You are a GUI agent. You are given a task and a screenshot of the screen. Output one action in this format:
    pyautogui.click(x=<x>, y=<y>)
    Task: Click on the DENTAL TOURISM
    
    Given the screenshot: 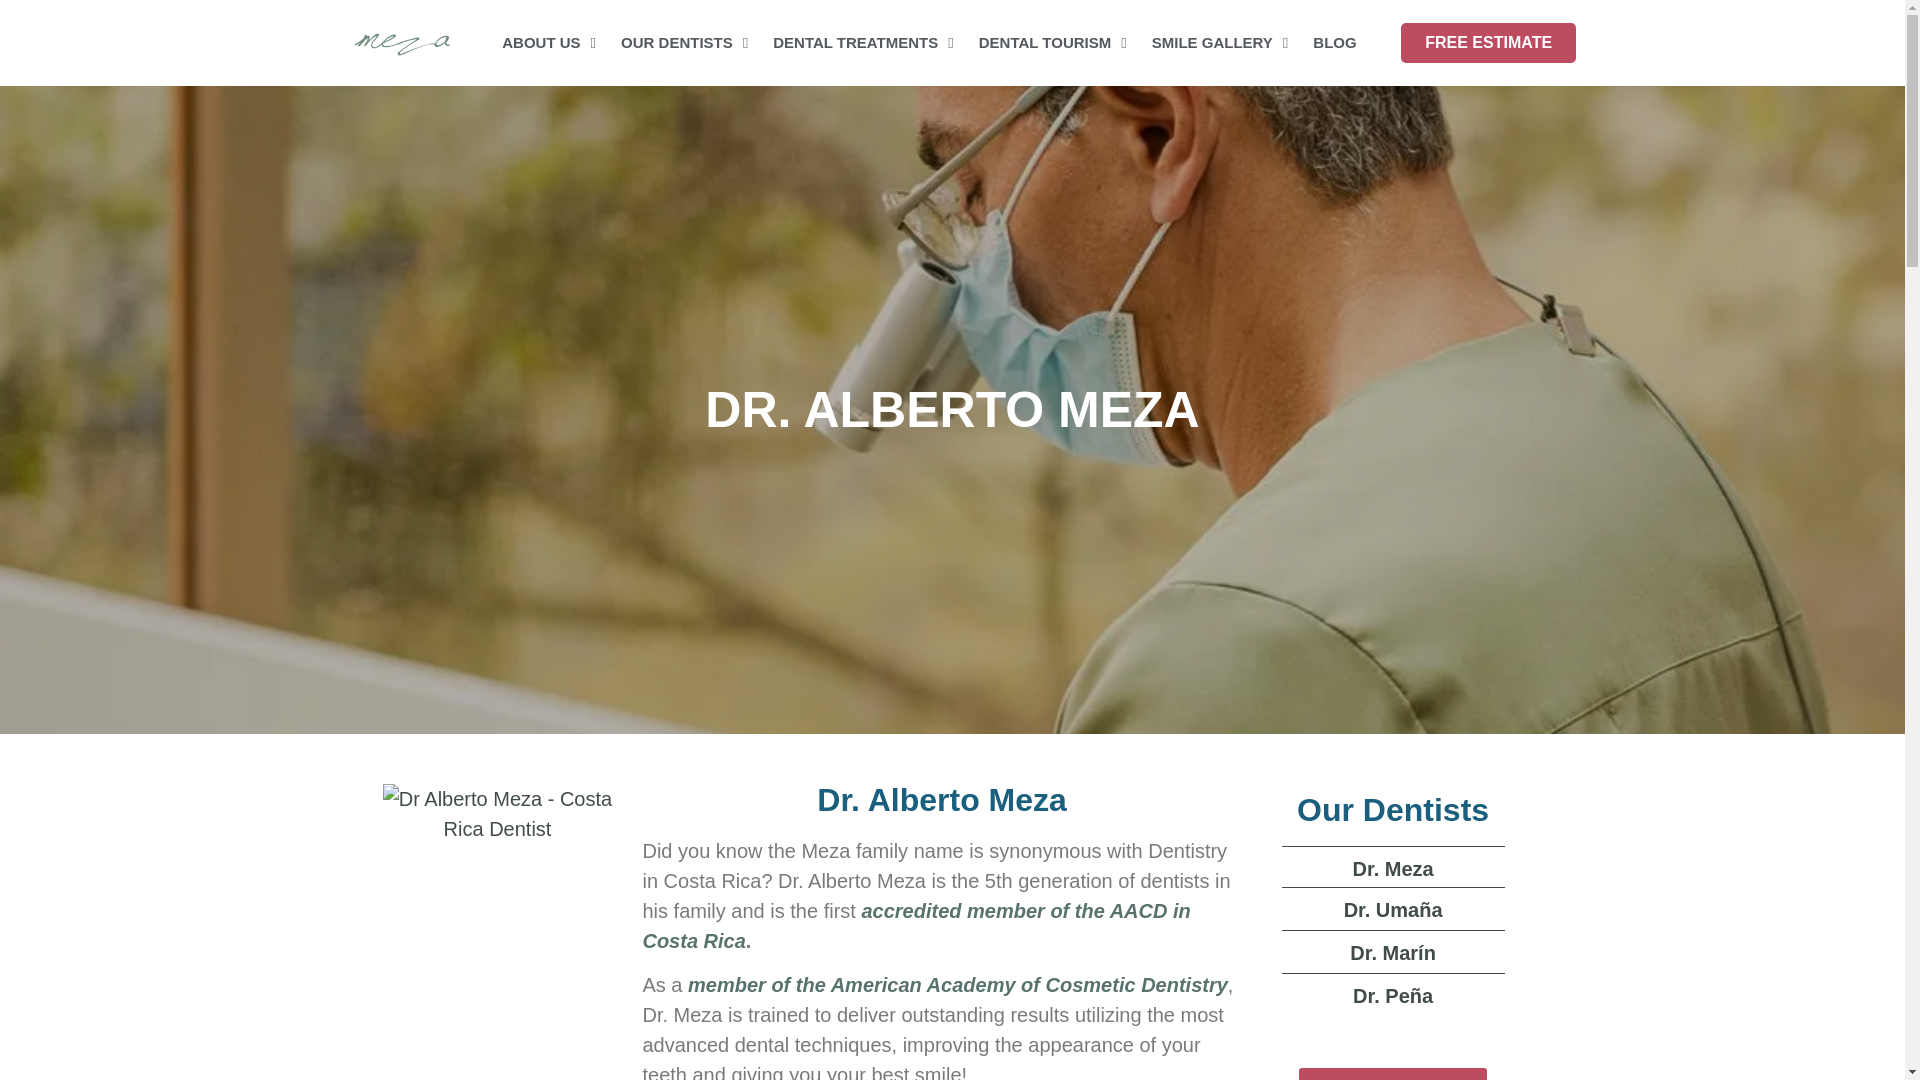 What is the action you would take?
    pyautogui.click(x=1052, y=42)
    